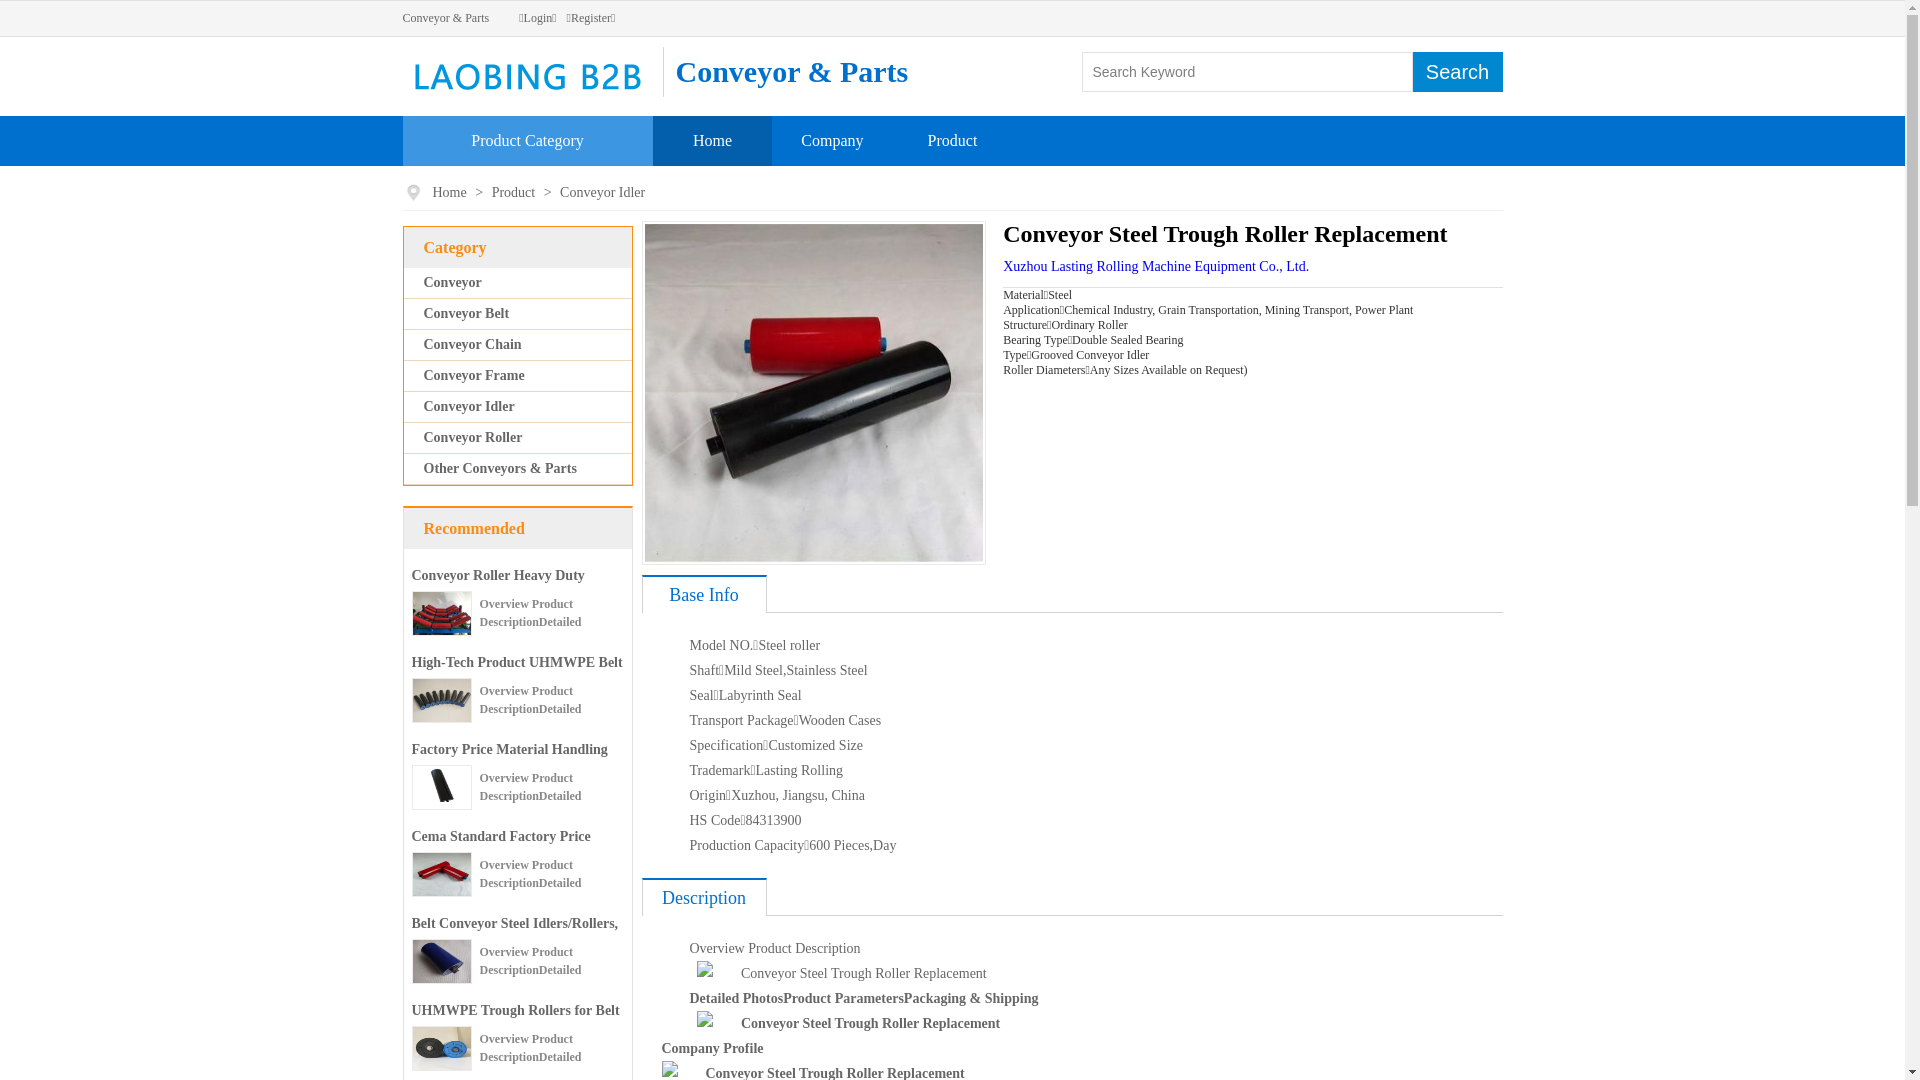  What do you see at coordinates (527, 140) in the screenshot?
I see `Product Category` at bounding box center [527, 140].